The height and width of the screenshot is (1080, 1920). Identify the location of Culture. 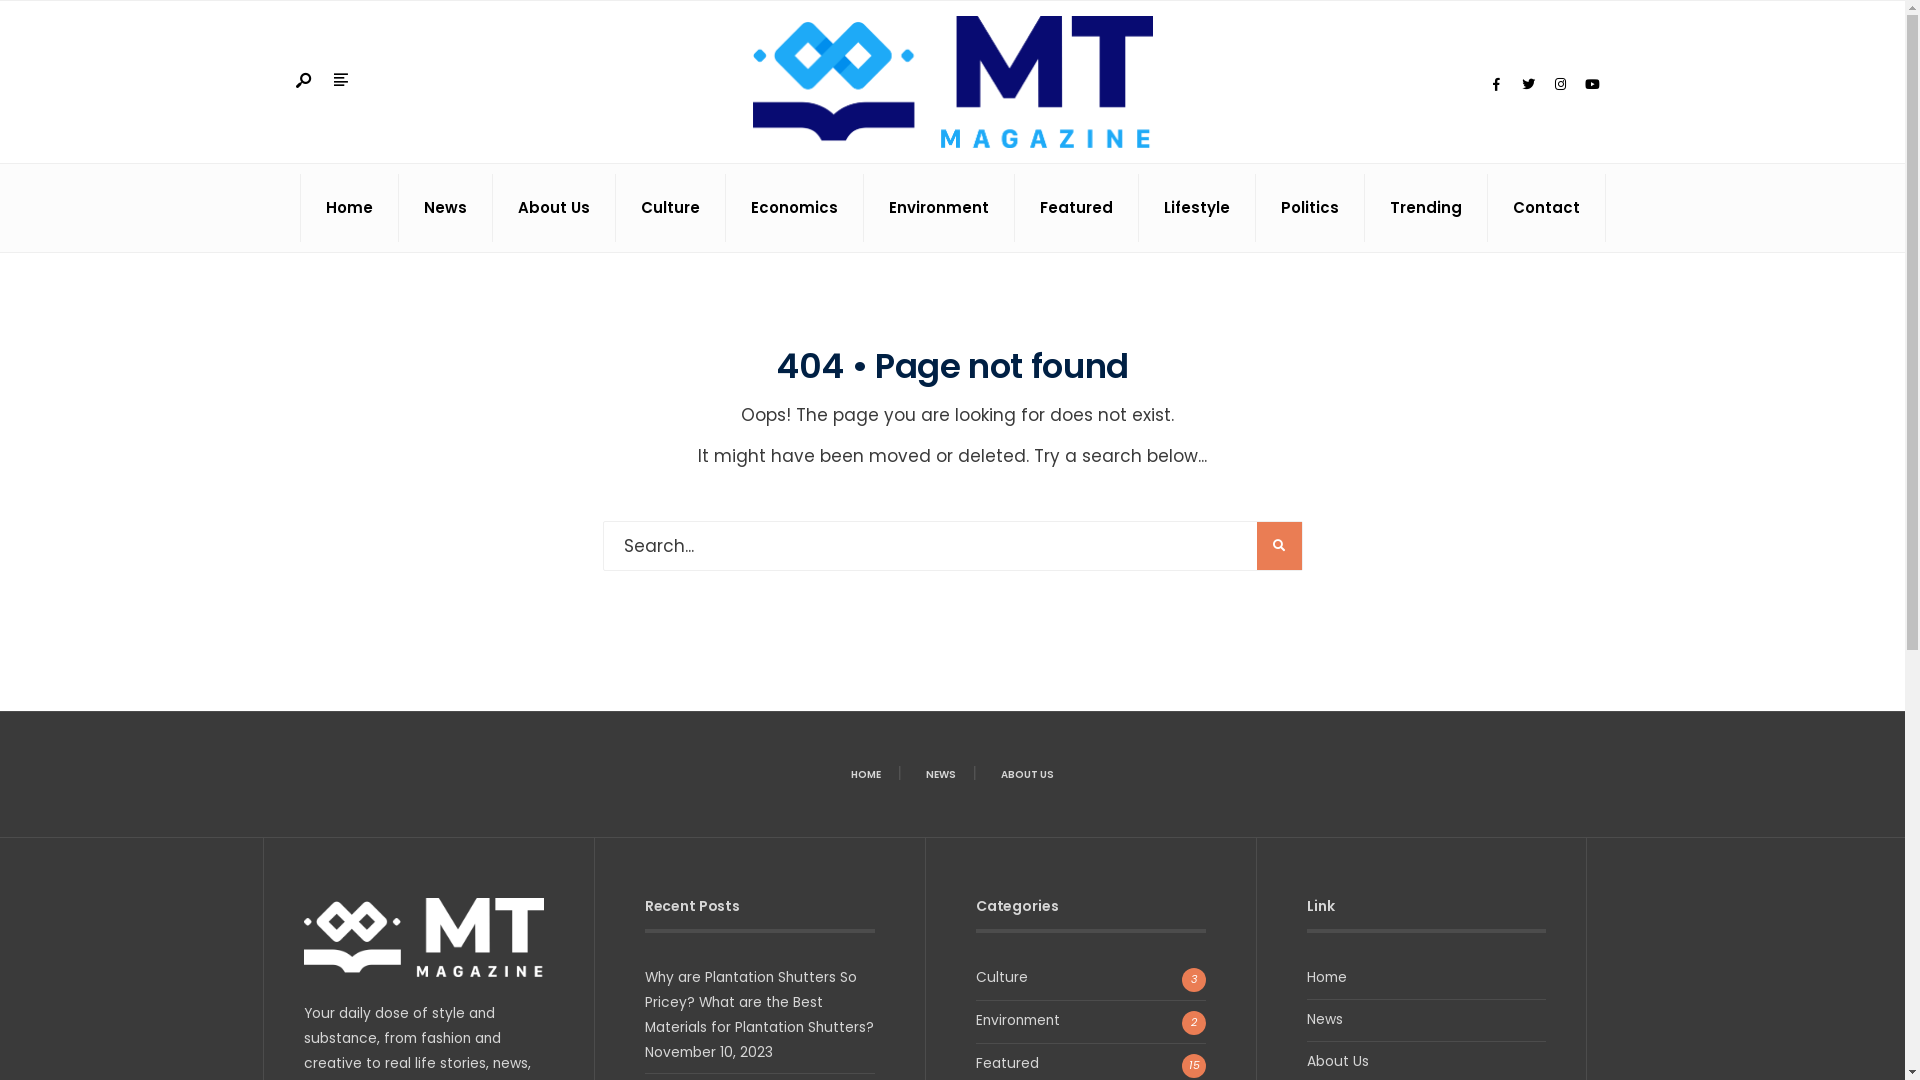
(1002, 978).